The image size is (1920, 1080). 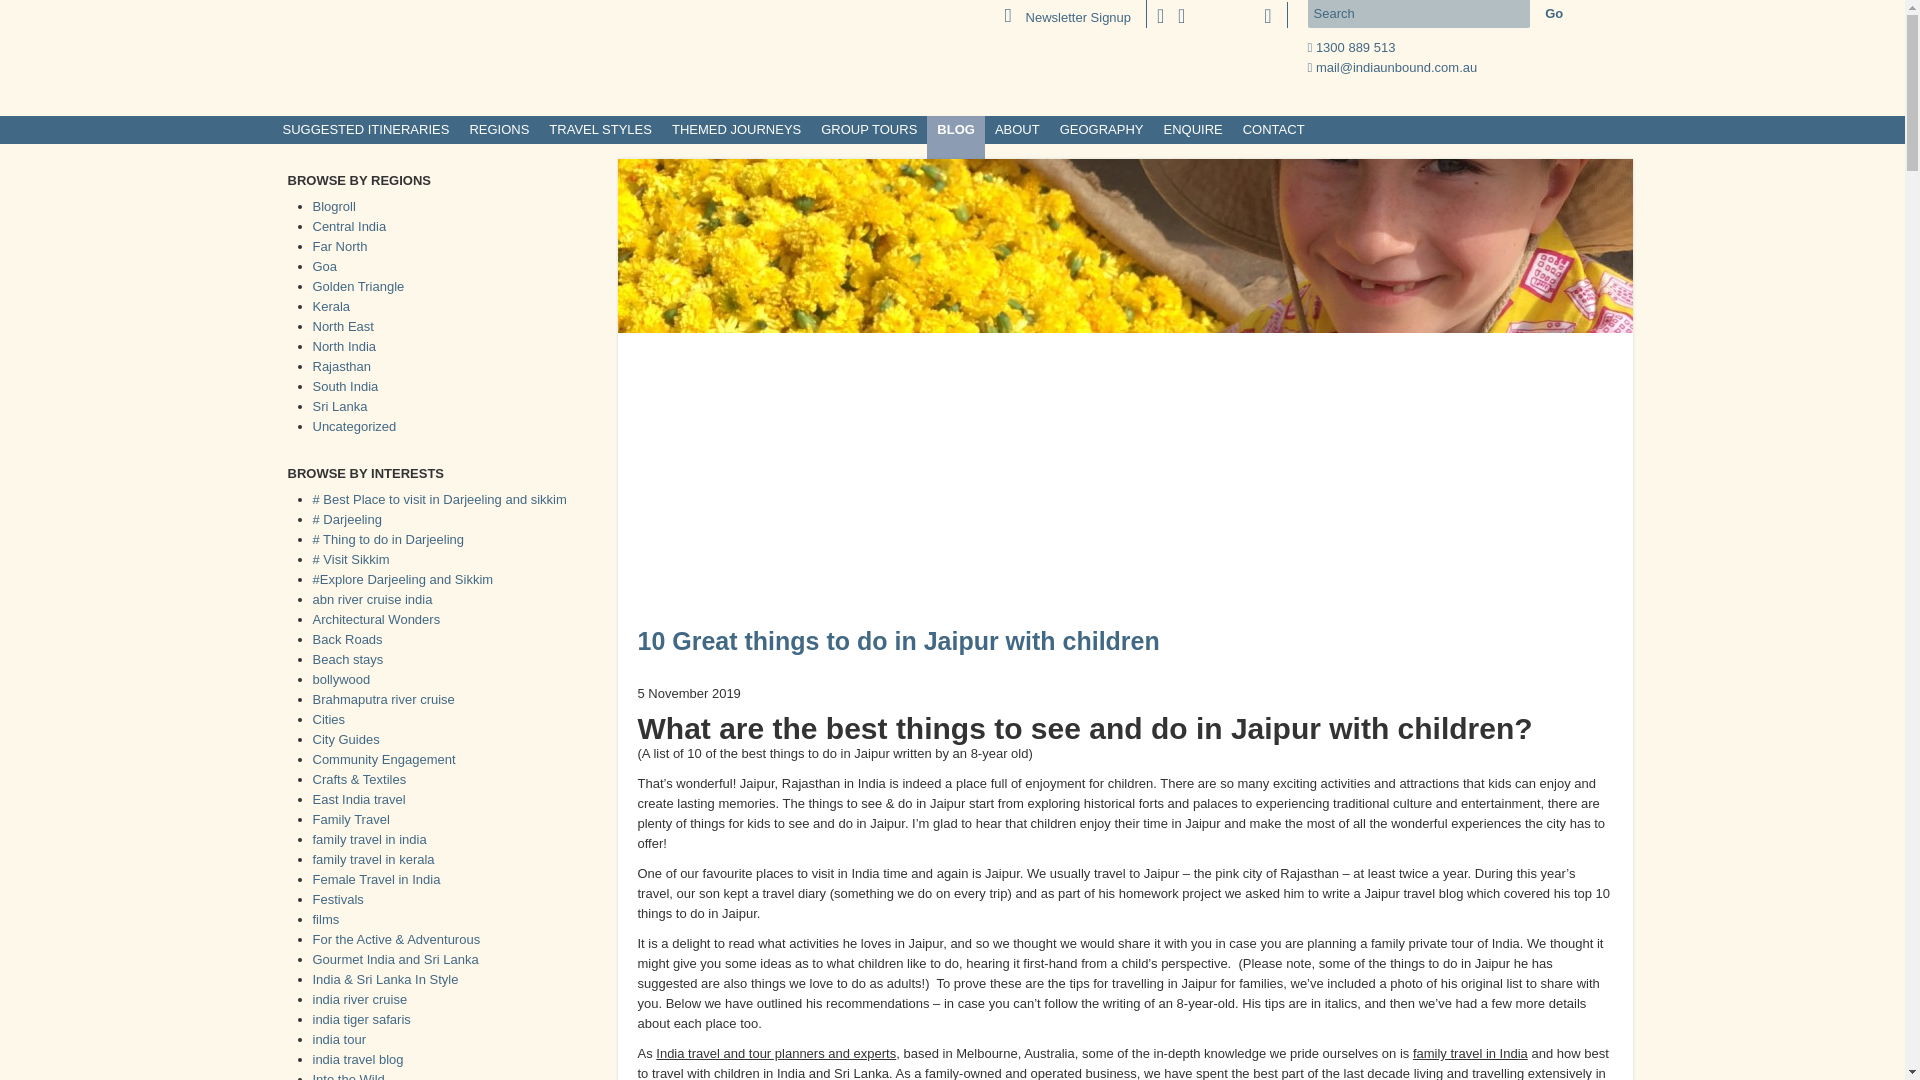 What do you see at coordinates (1102, 130) in the screenshot?
I see `GEOGRAPHY` at bounding box center [1102, 130].